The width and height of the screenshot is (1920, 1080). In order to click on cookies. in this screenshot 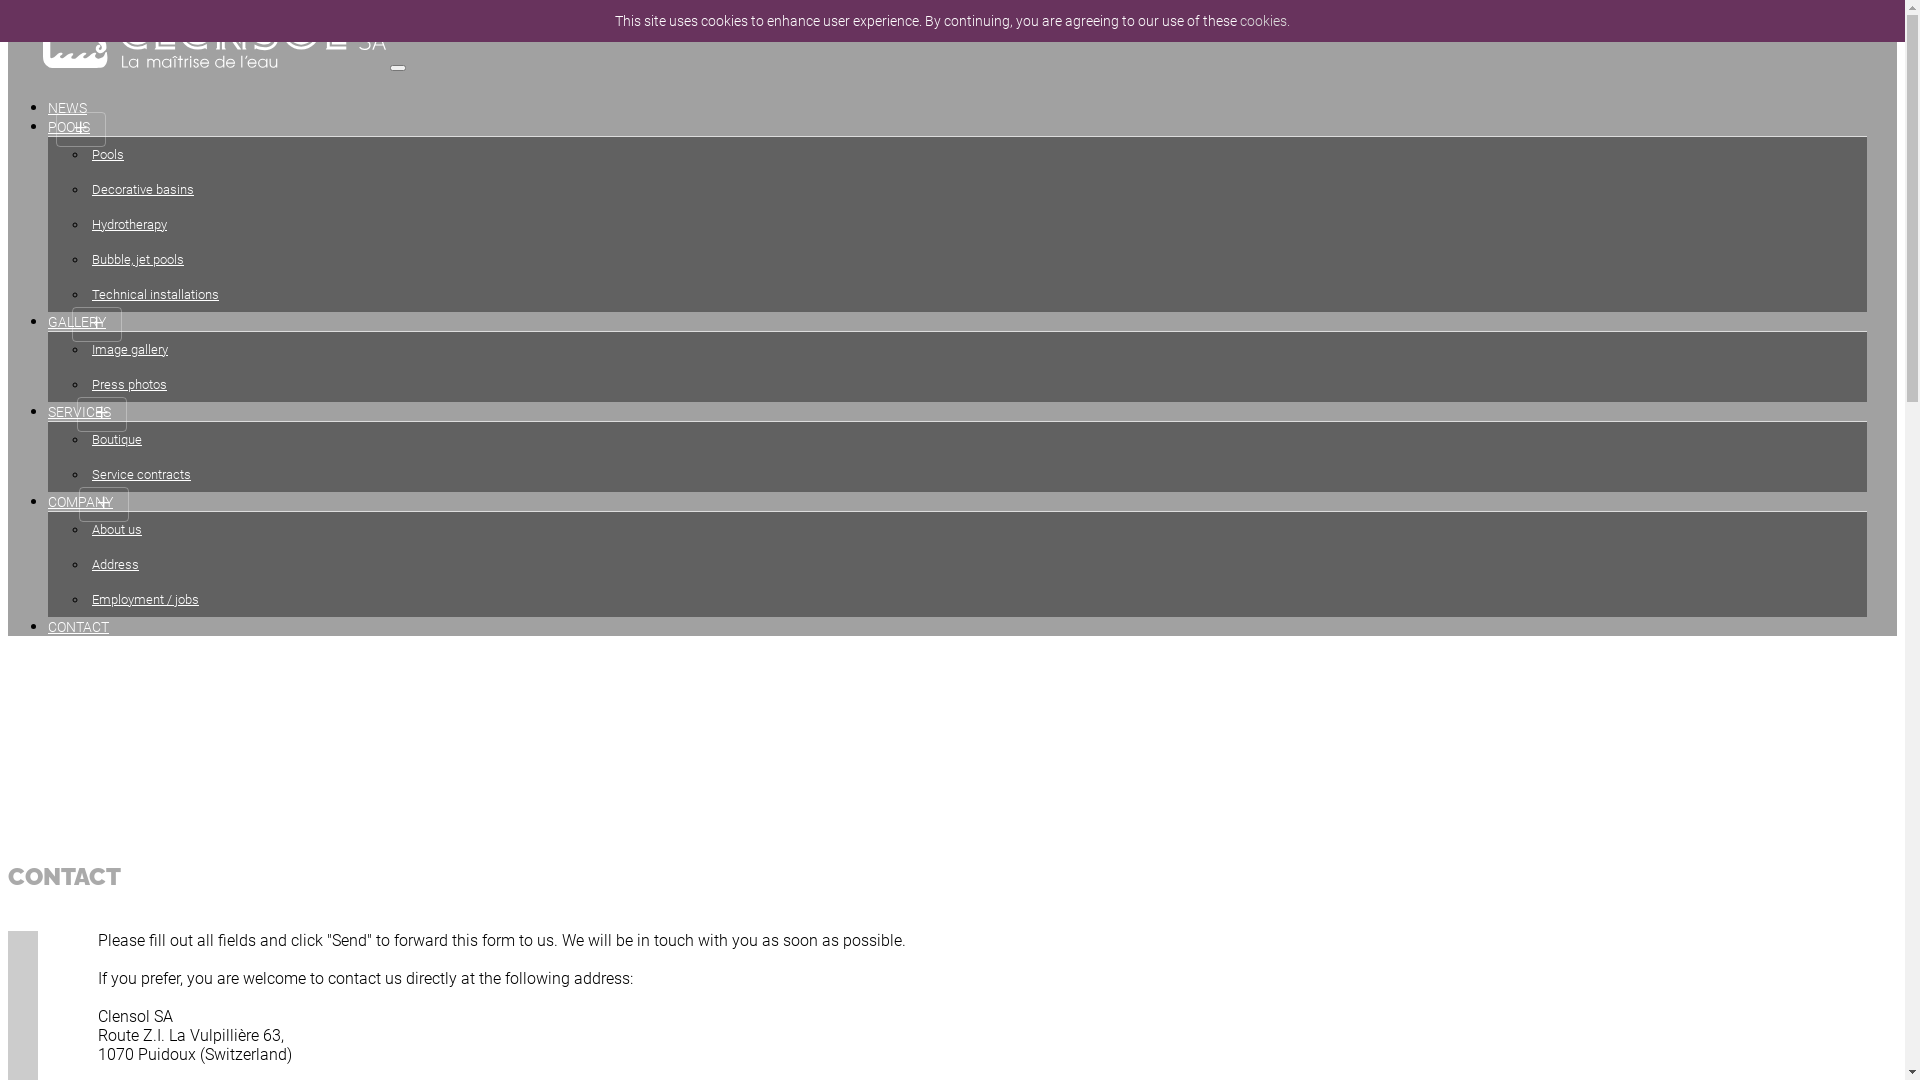, I will do `click(1265, 21)`.